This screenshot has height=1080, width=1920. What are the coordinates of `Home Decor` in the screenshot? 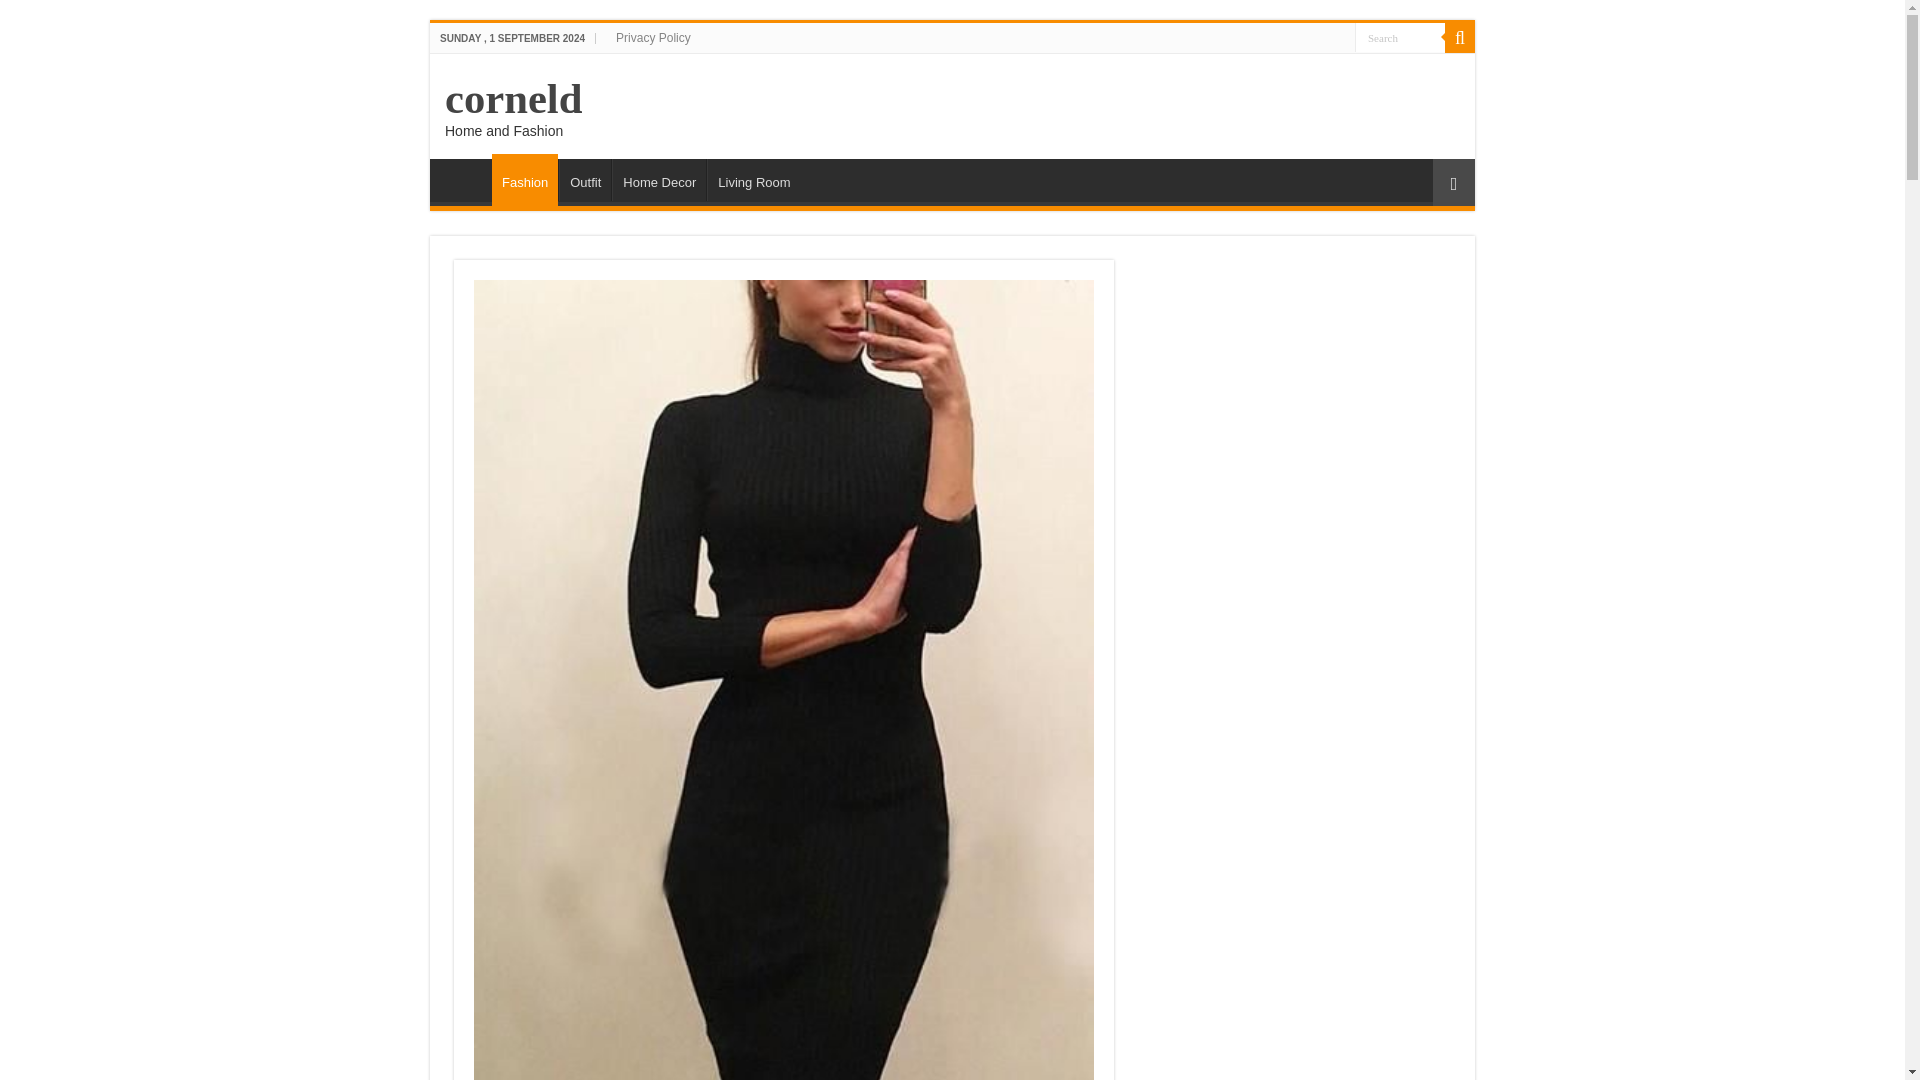 It's located at (659, 179).